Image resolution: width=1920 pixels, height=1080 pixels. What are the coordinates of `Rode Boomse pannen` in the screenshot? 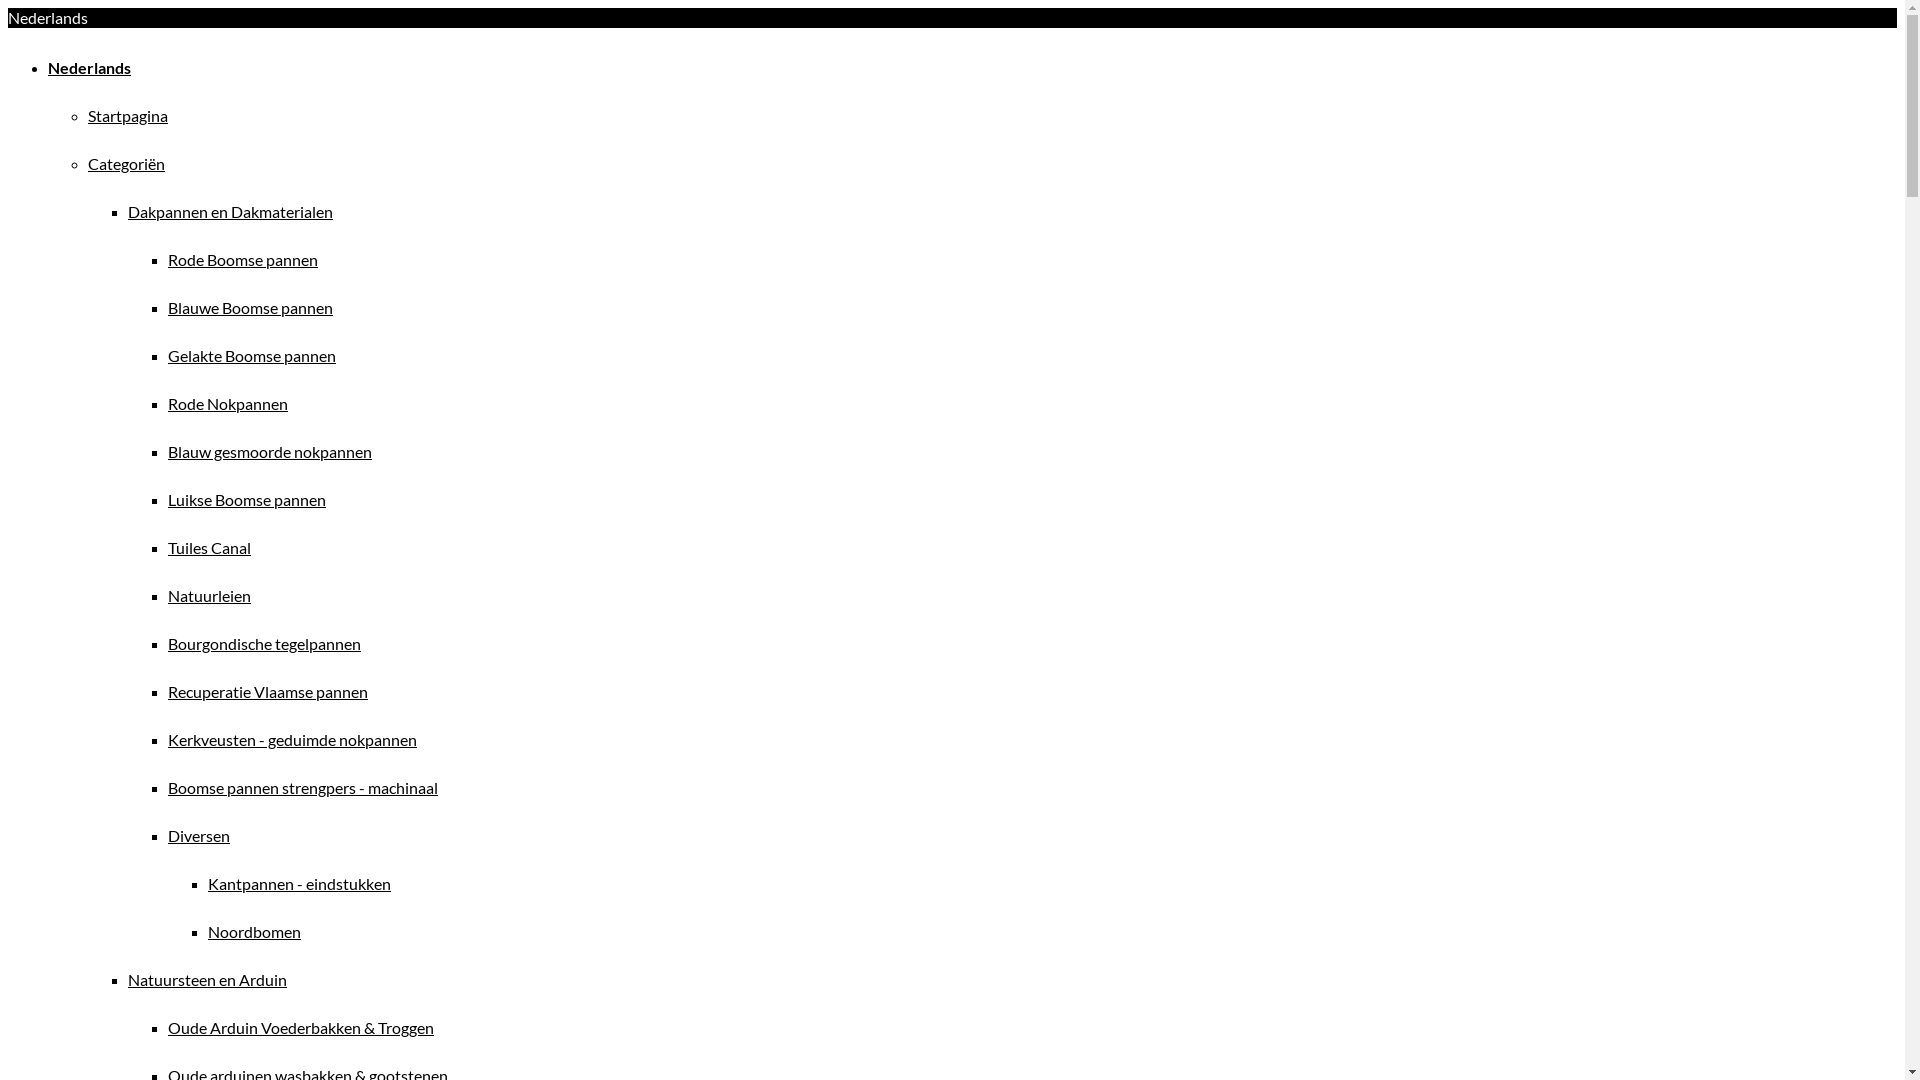 It's located at (243, 260).